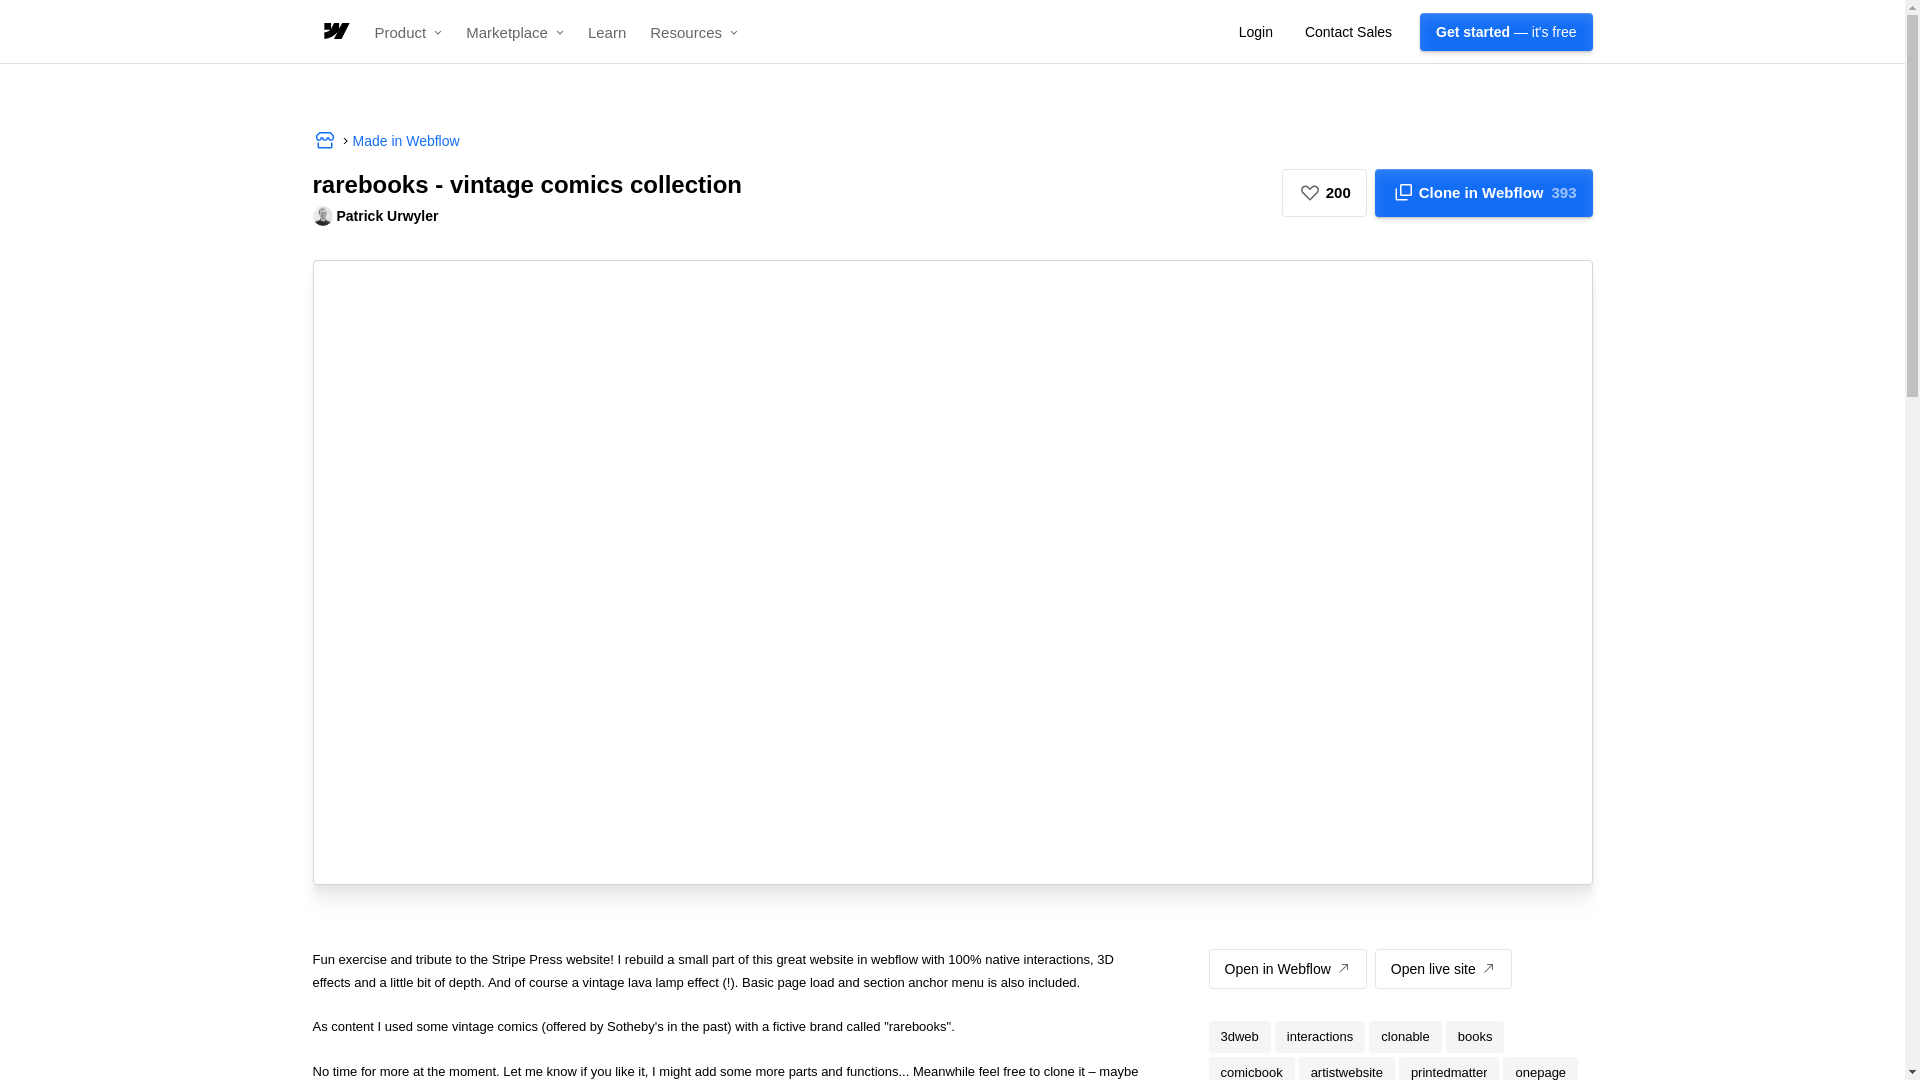  What do you see at coordinates (1324, 192) in the screenshot?
I see `200` at bounding box center [1324, 192].